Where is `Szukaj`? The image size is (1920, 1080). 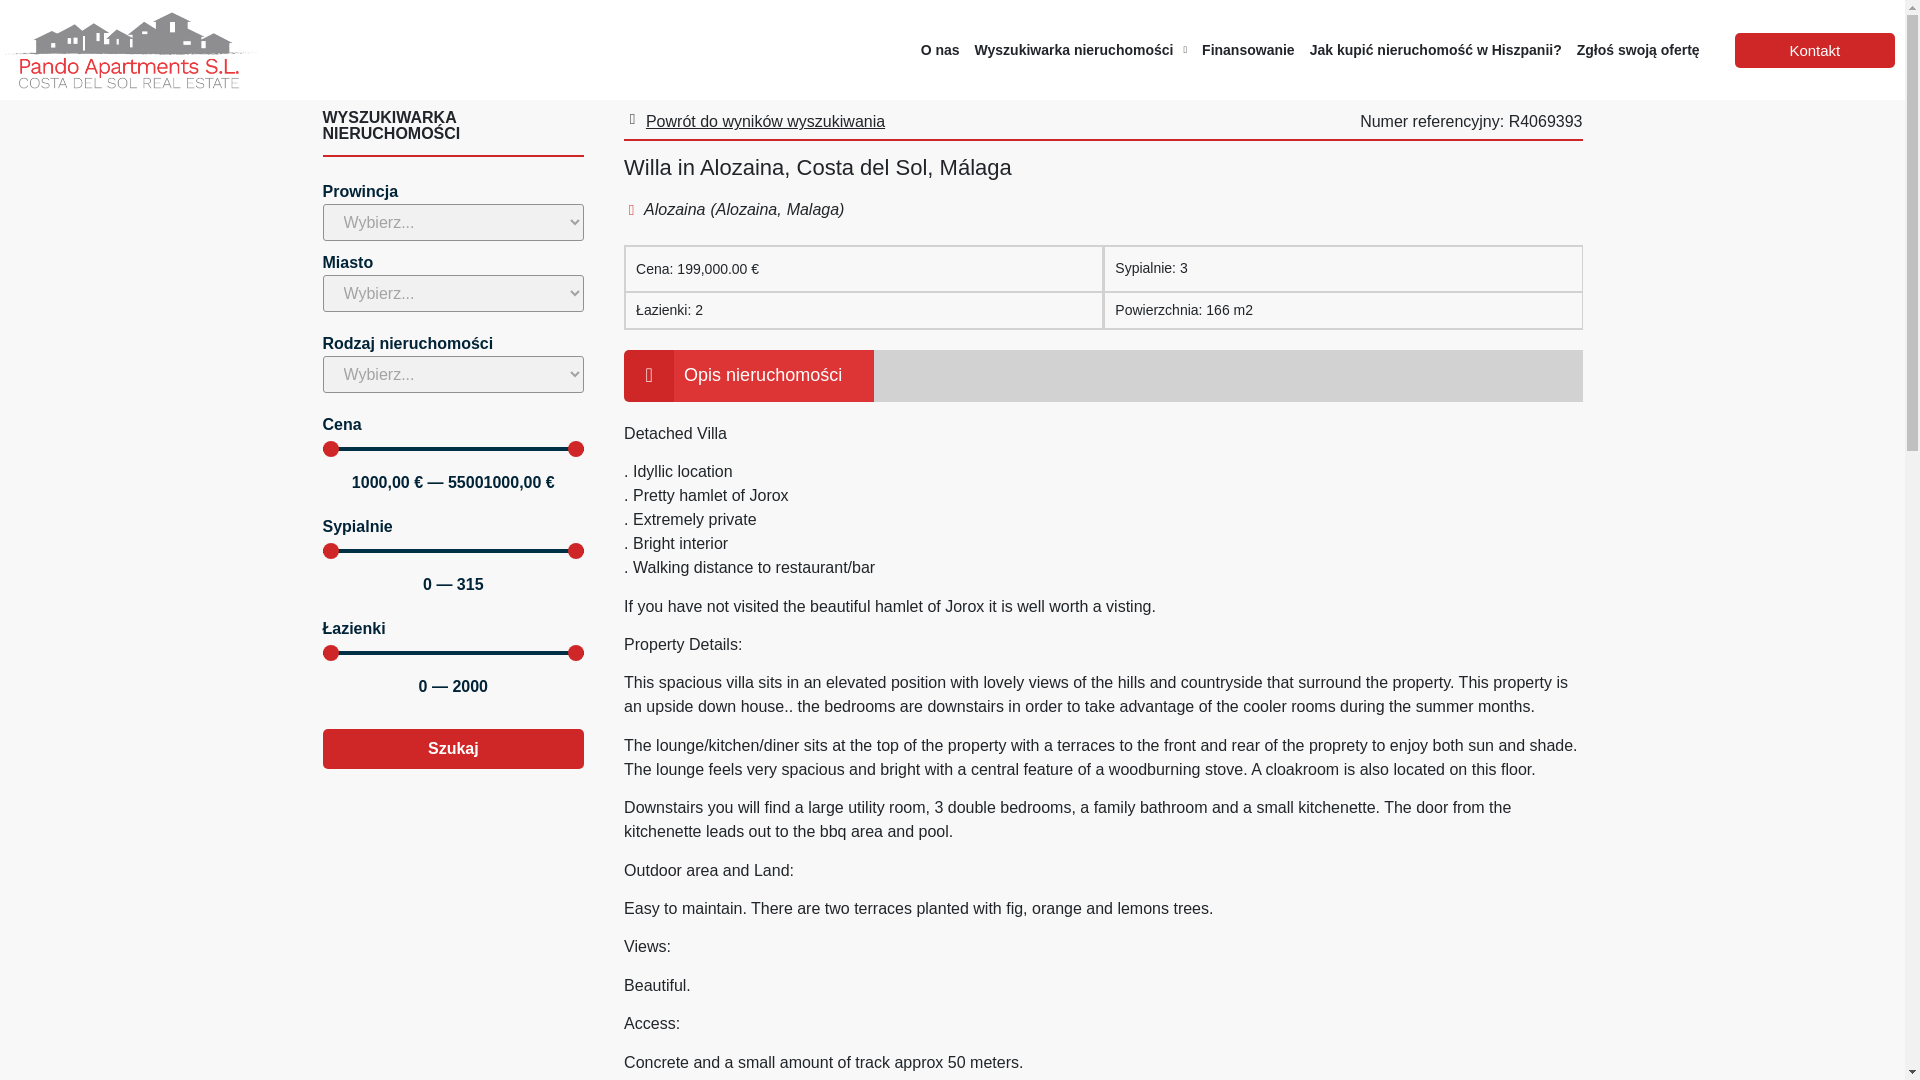
Szukaj is located at coordinates (452, 748).